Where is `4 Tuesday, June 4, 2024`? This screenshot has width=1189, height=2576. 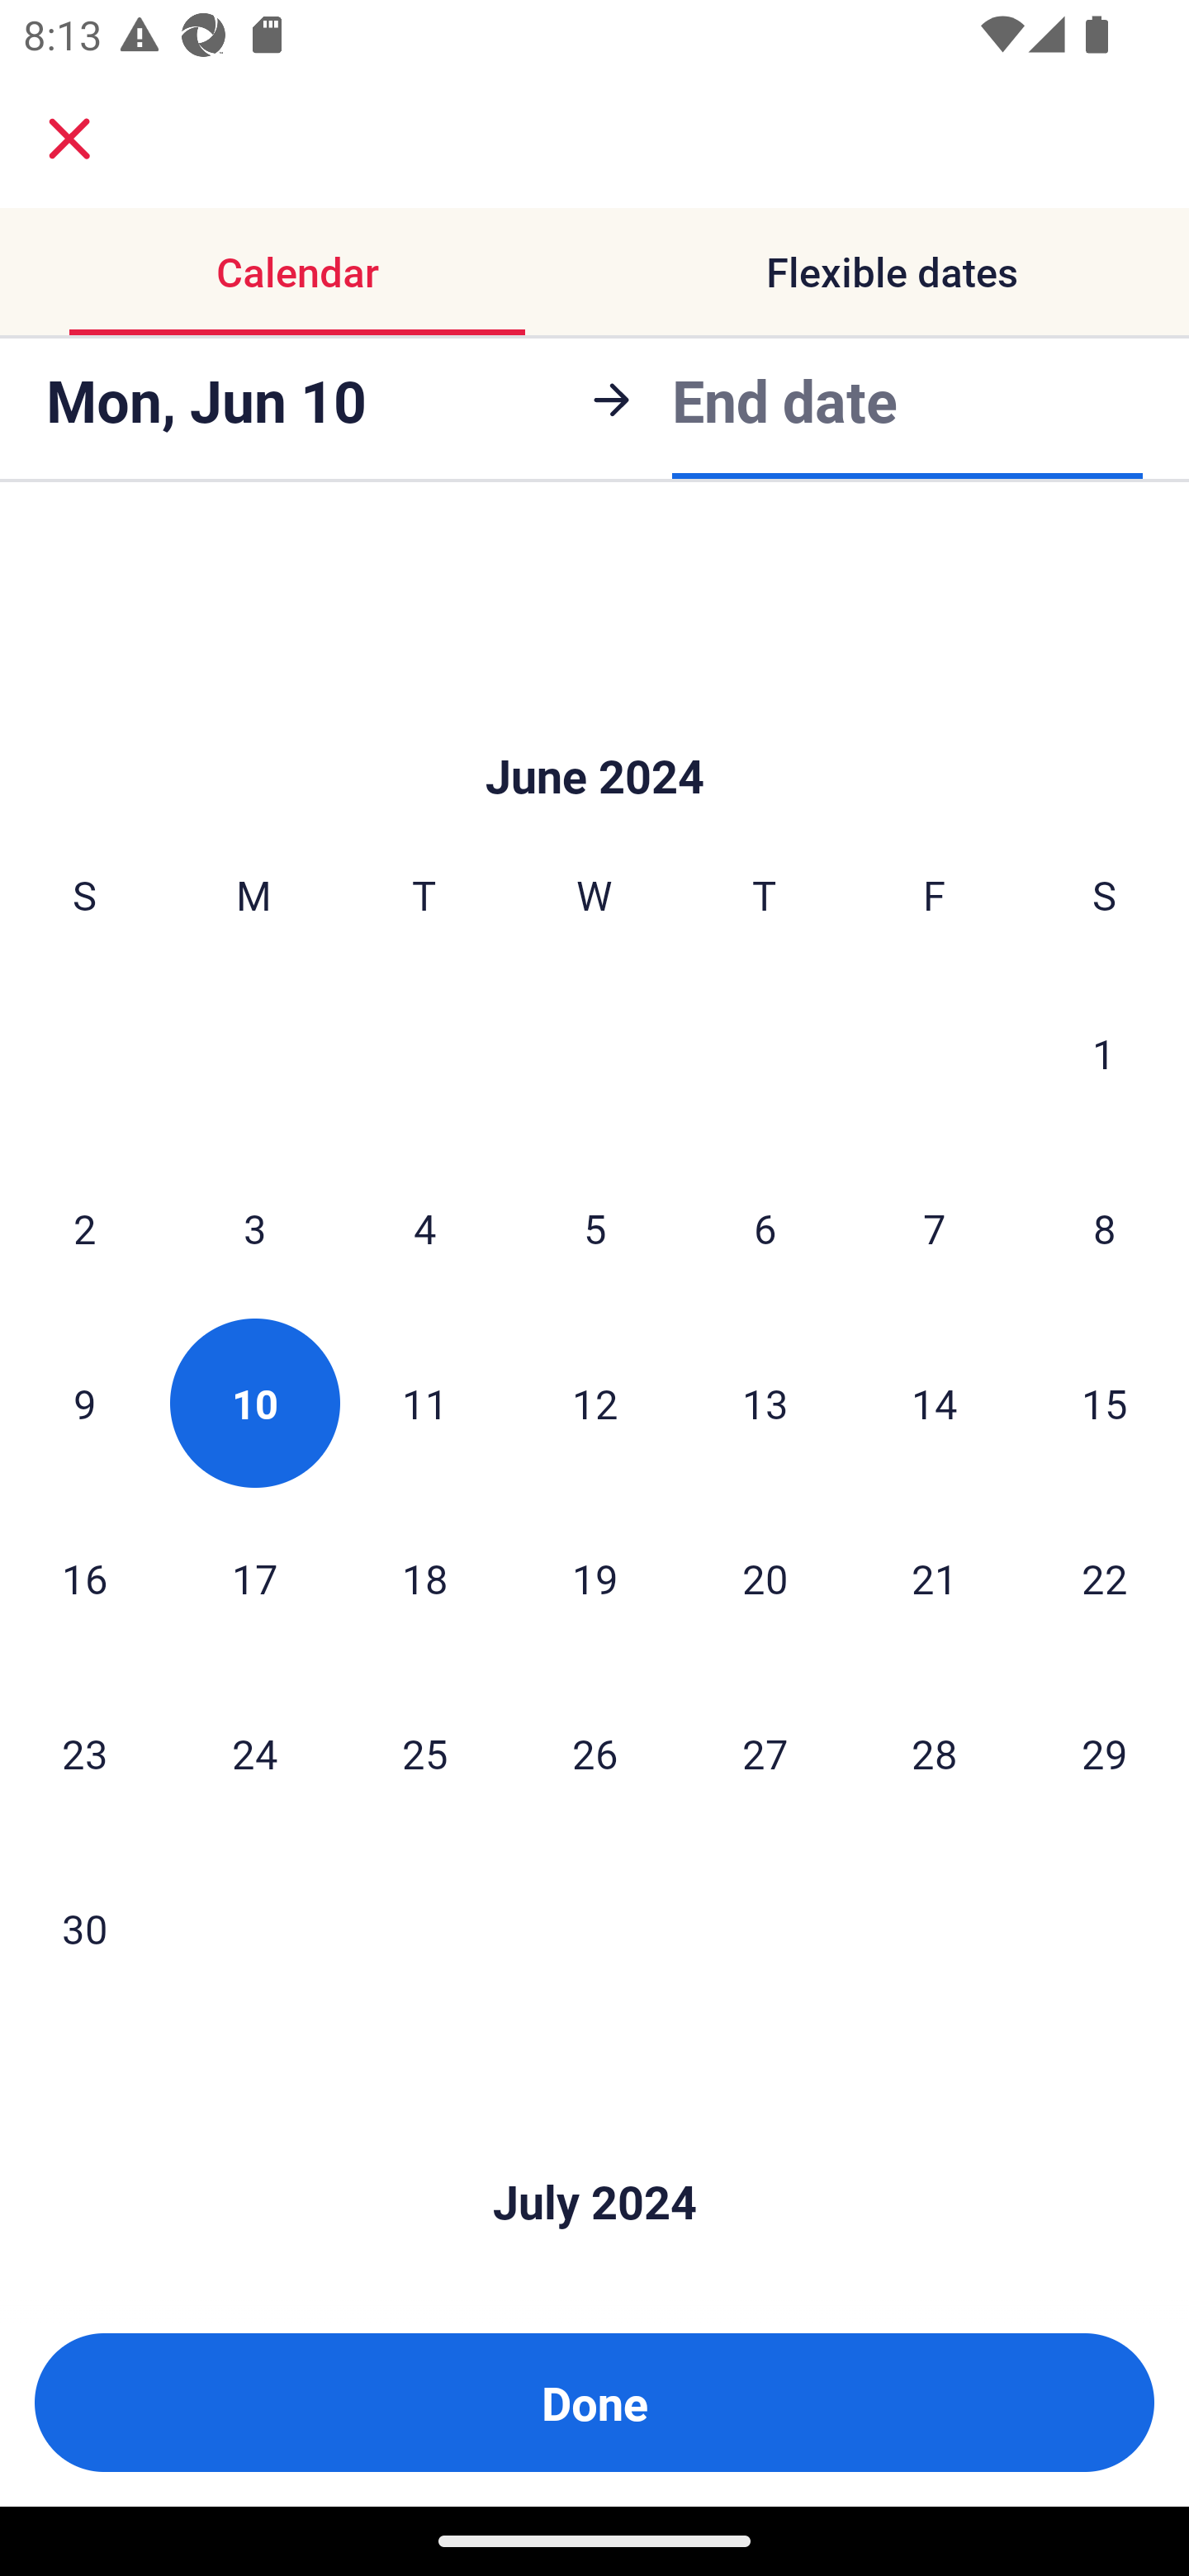 4 Tuesday, June 4, 2024 is located at coordinates (424, 1229).